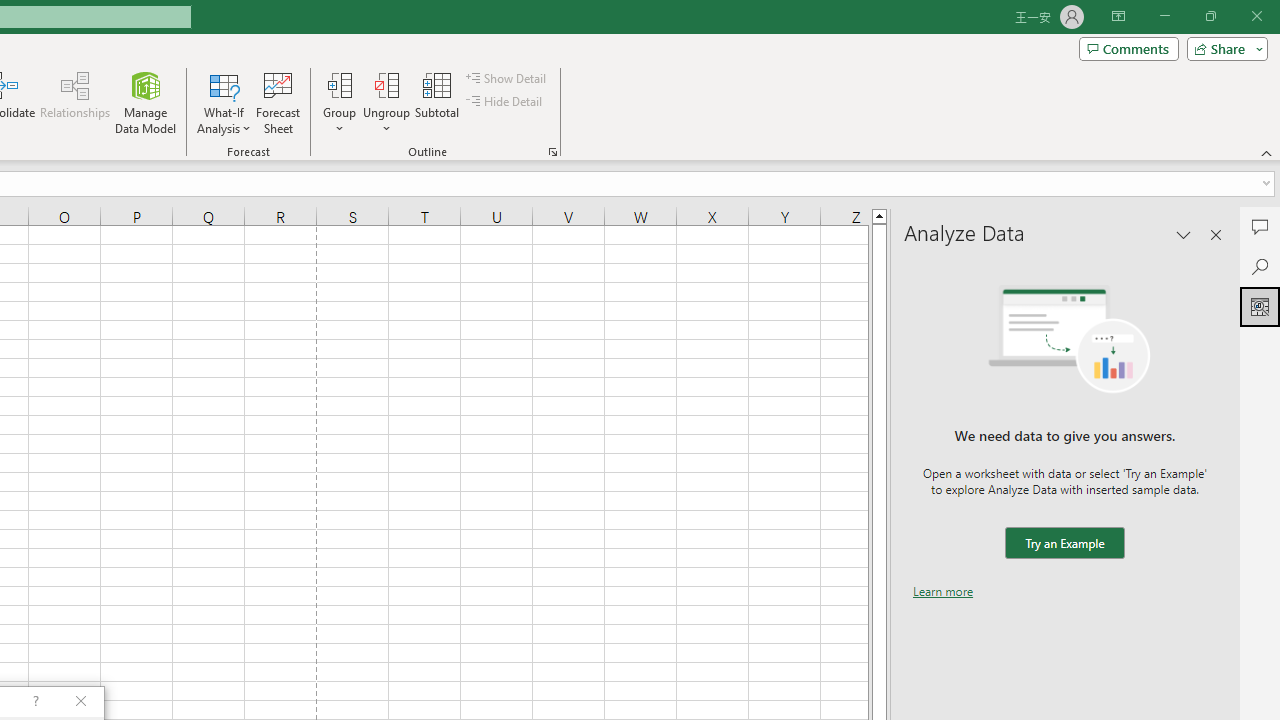 The image size is (1280, 720). Describe the element at coordinates (438, 102) in the screenshot. I see `Subtotal` at that location.